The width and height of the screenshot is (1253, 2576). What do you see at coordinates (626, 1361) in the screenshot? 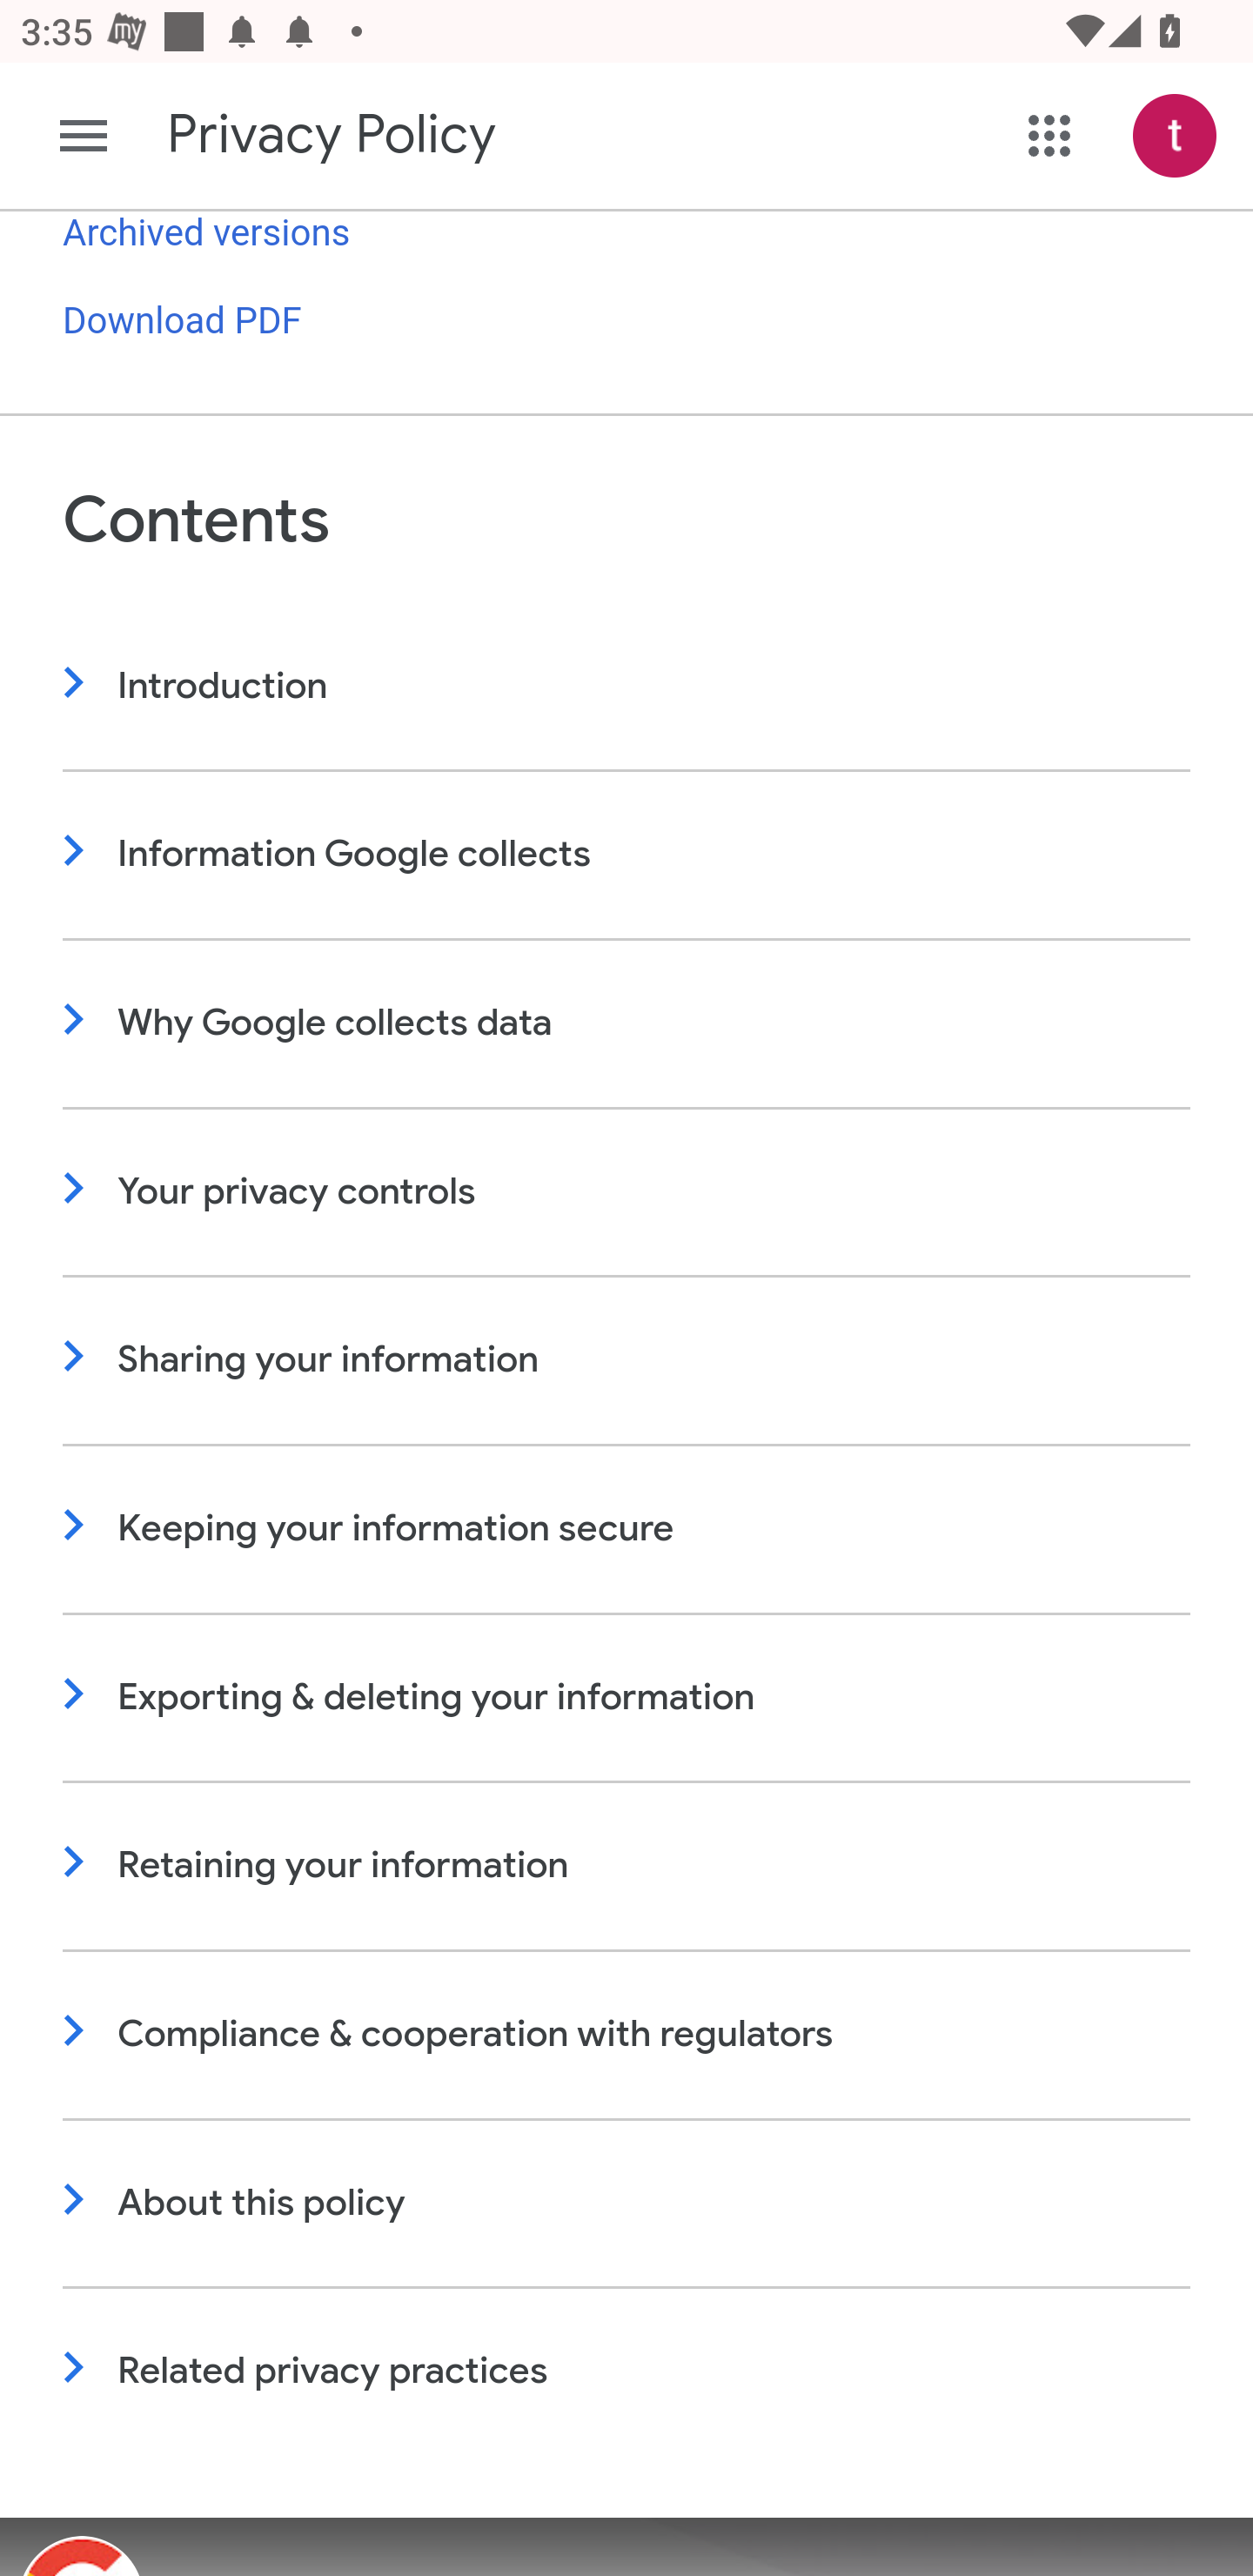
I see `Sharing your information` at bounding box center [626, 1361].